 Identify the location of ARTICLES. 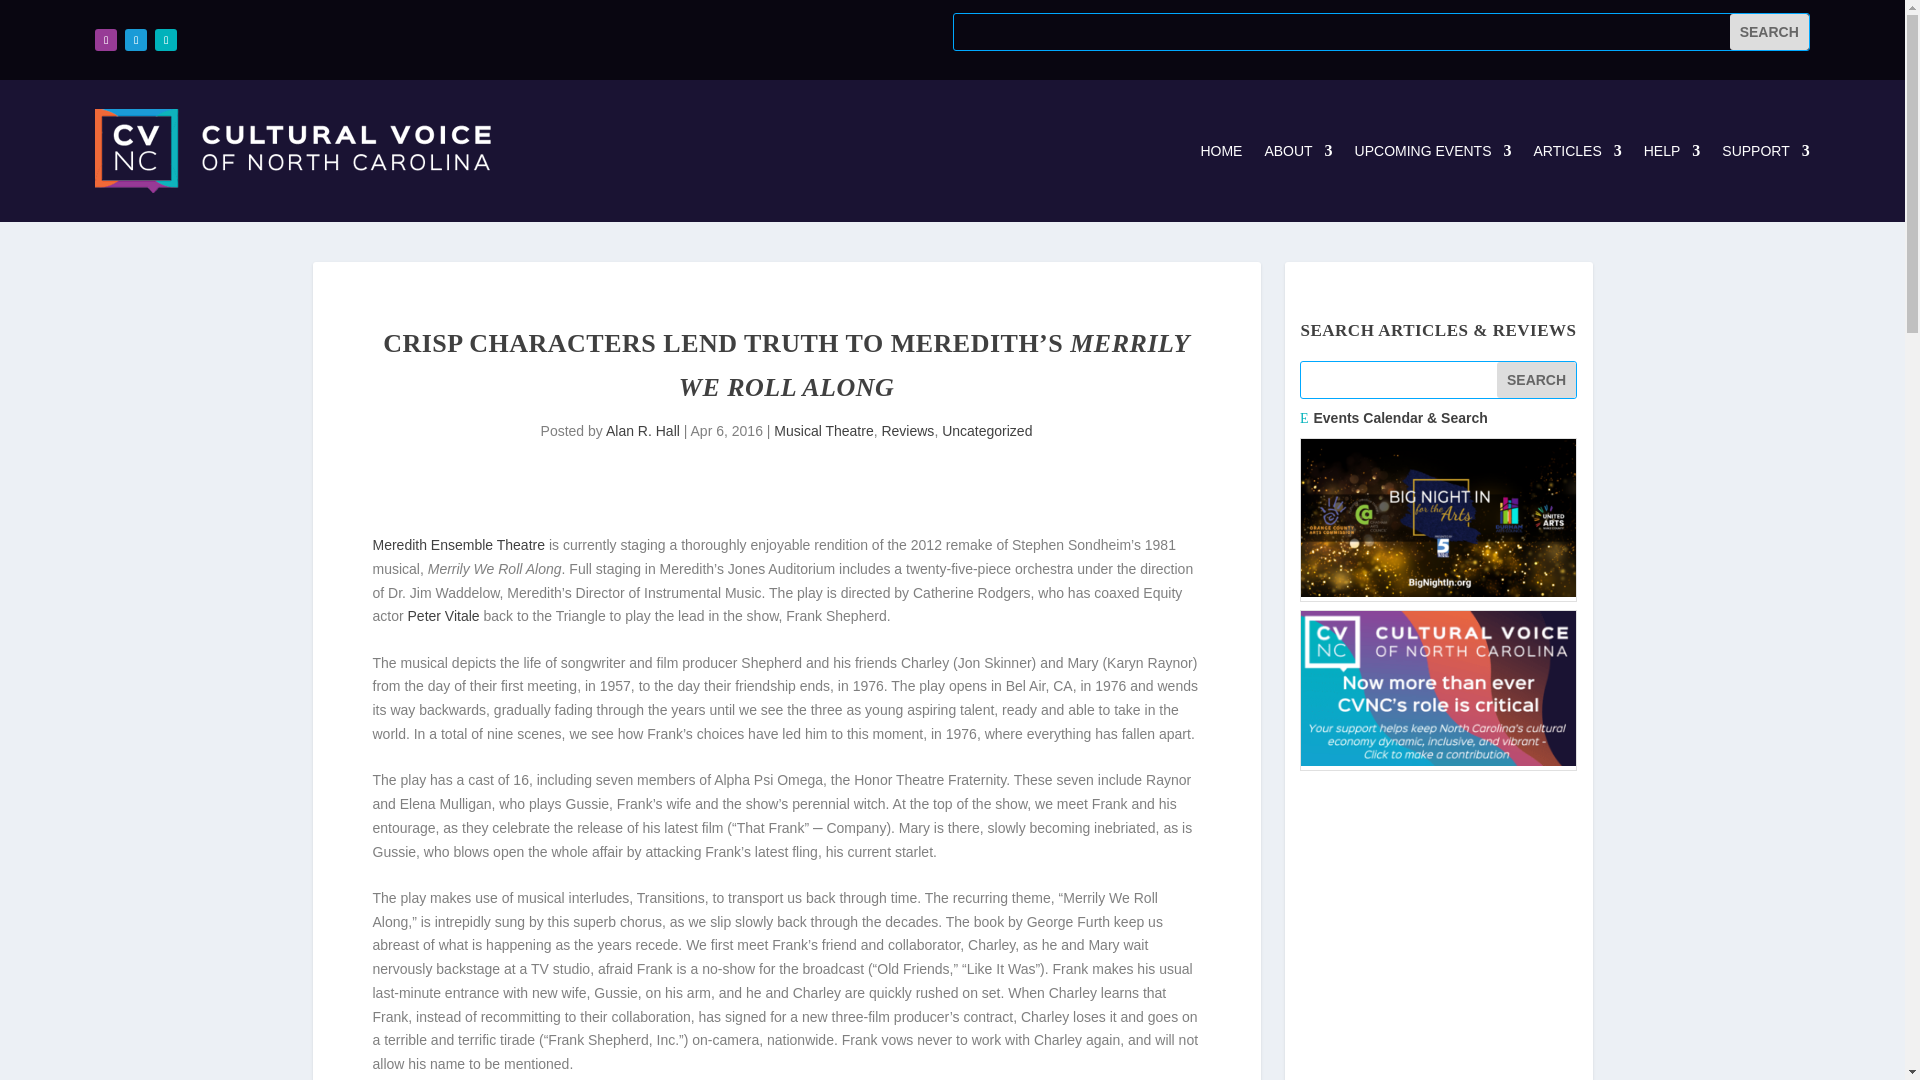
(1578, 151).